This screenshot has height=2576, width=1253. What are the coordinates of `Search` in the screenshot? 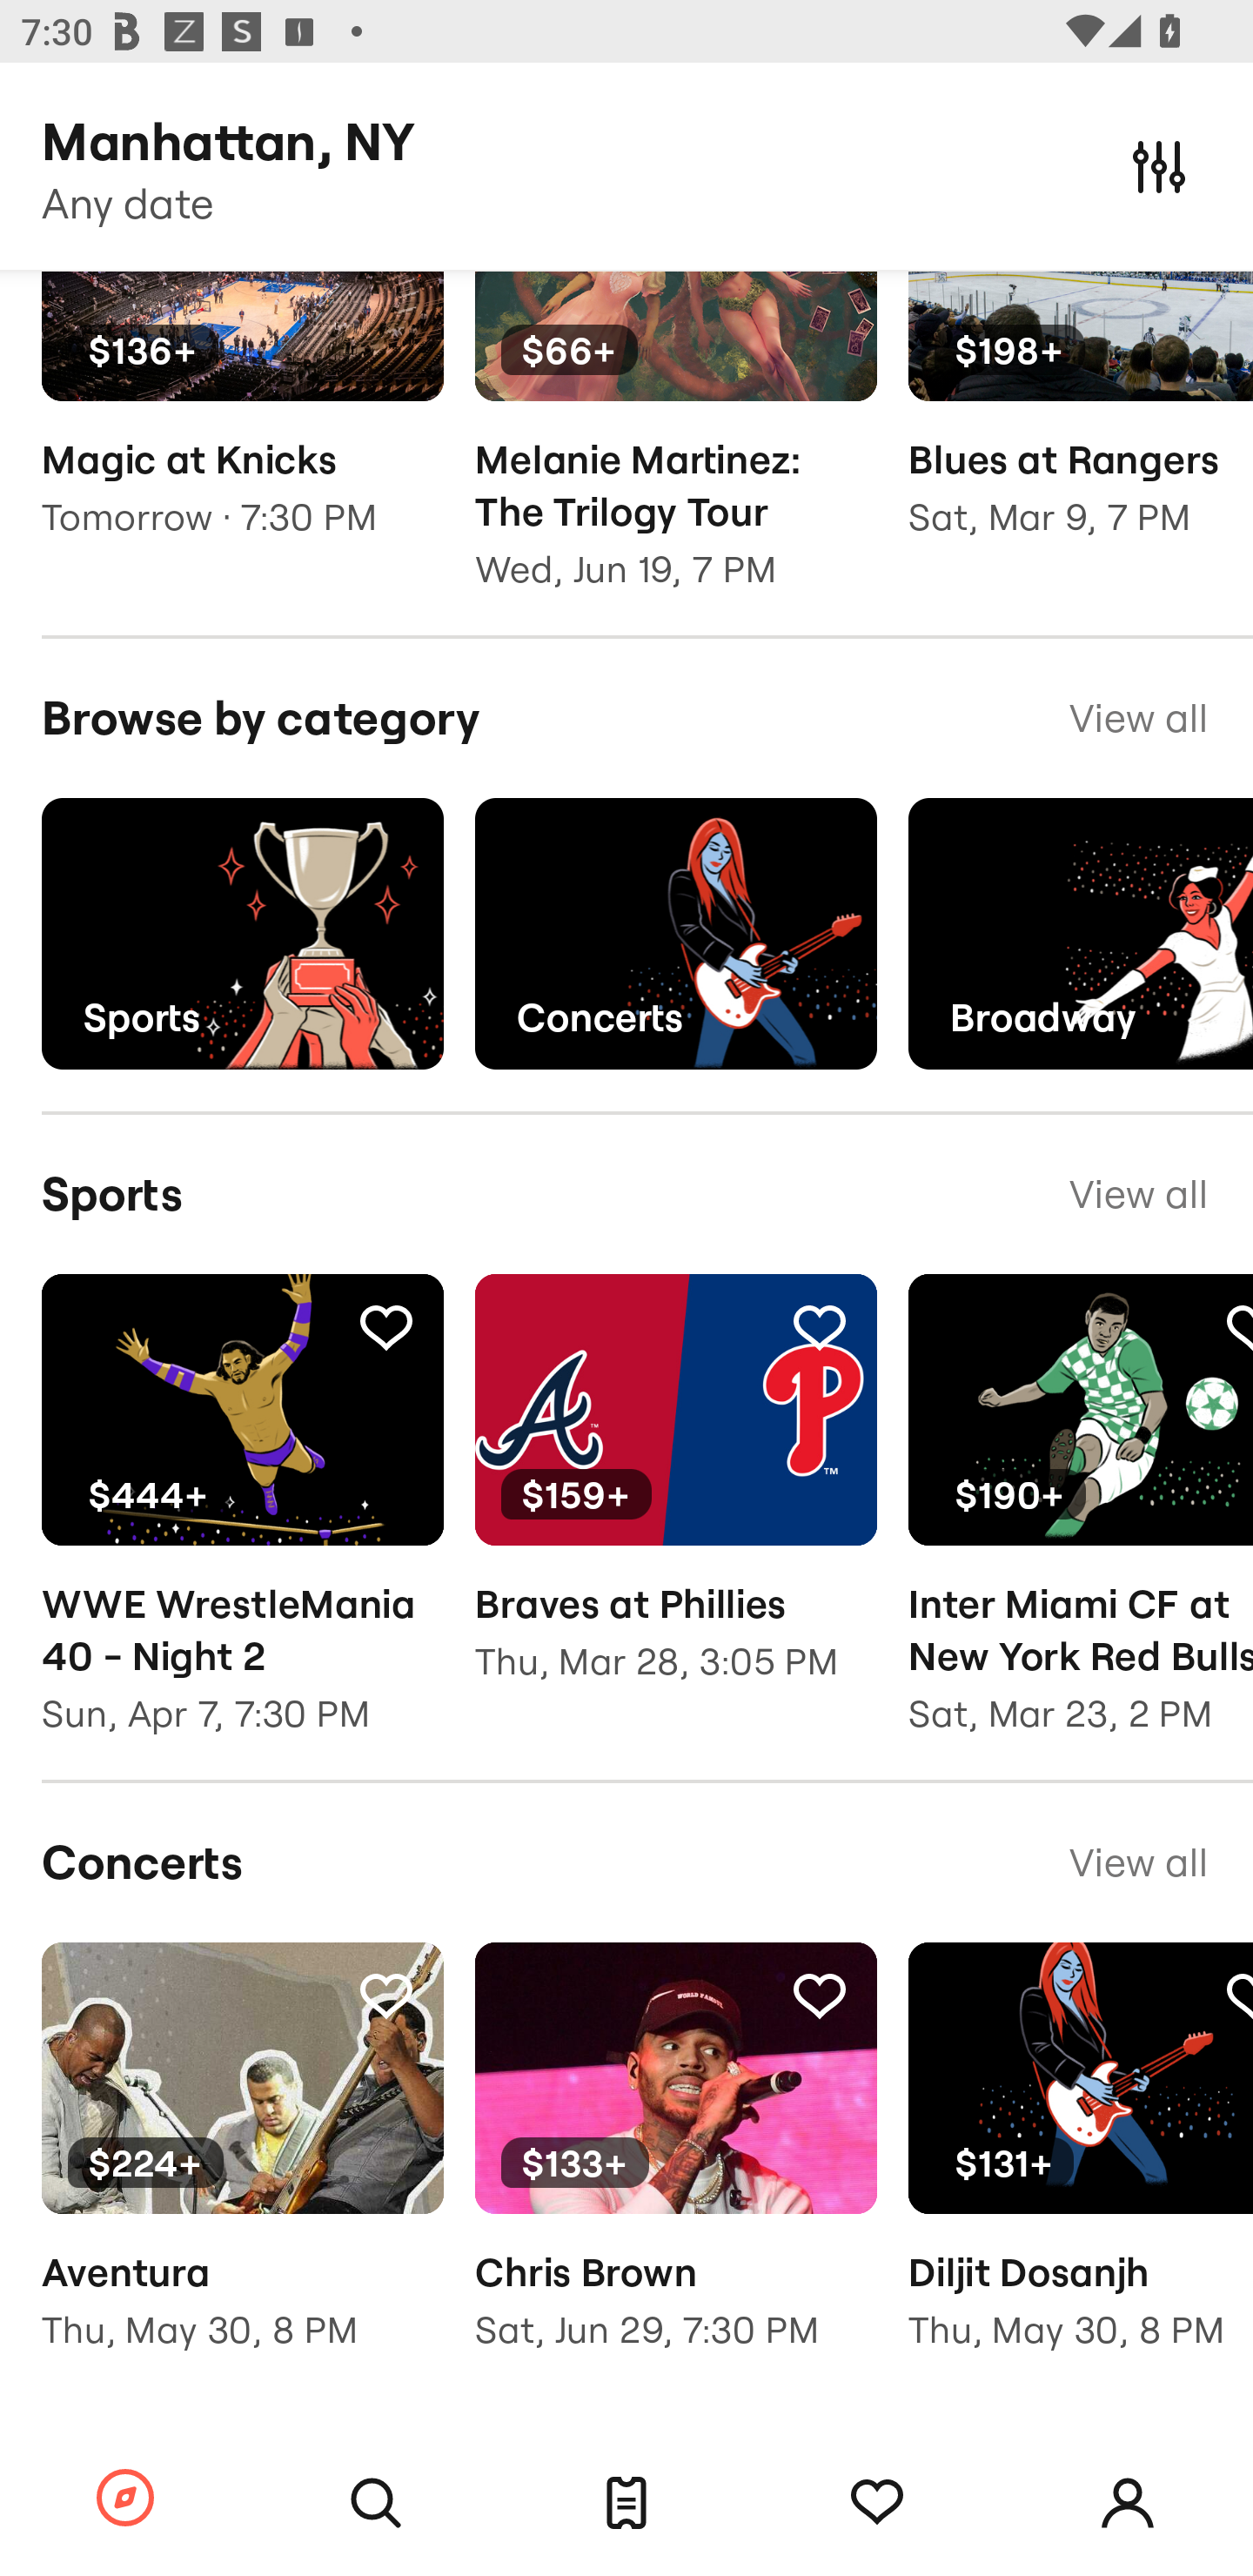 It's located at (376, 2503).